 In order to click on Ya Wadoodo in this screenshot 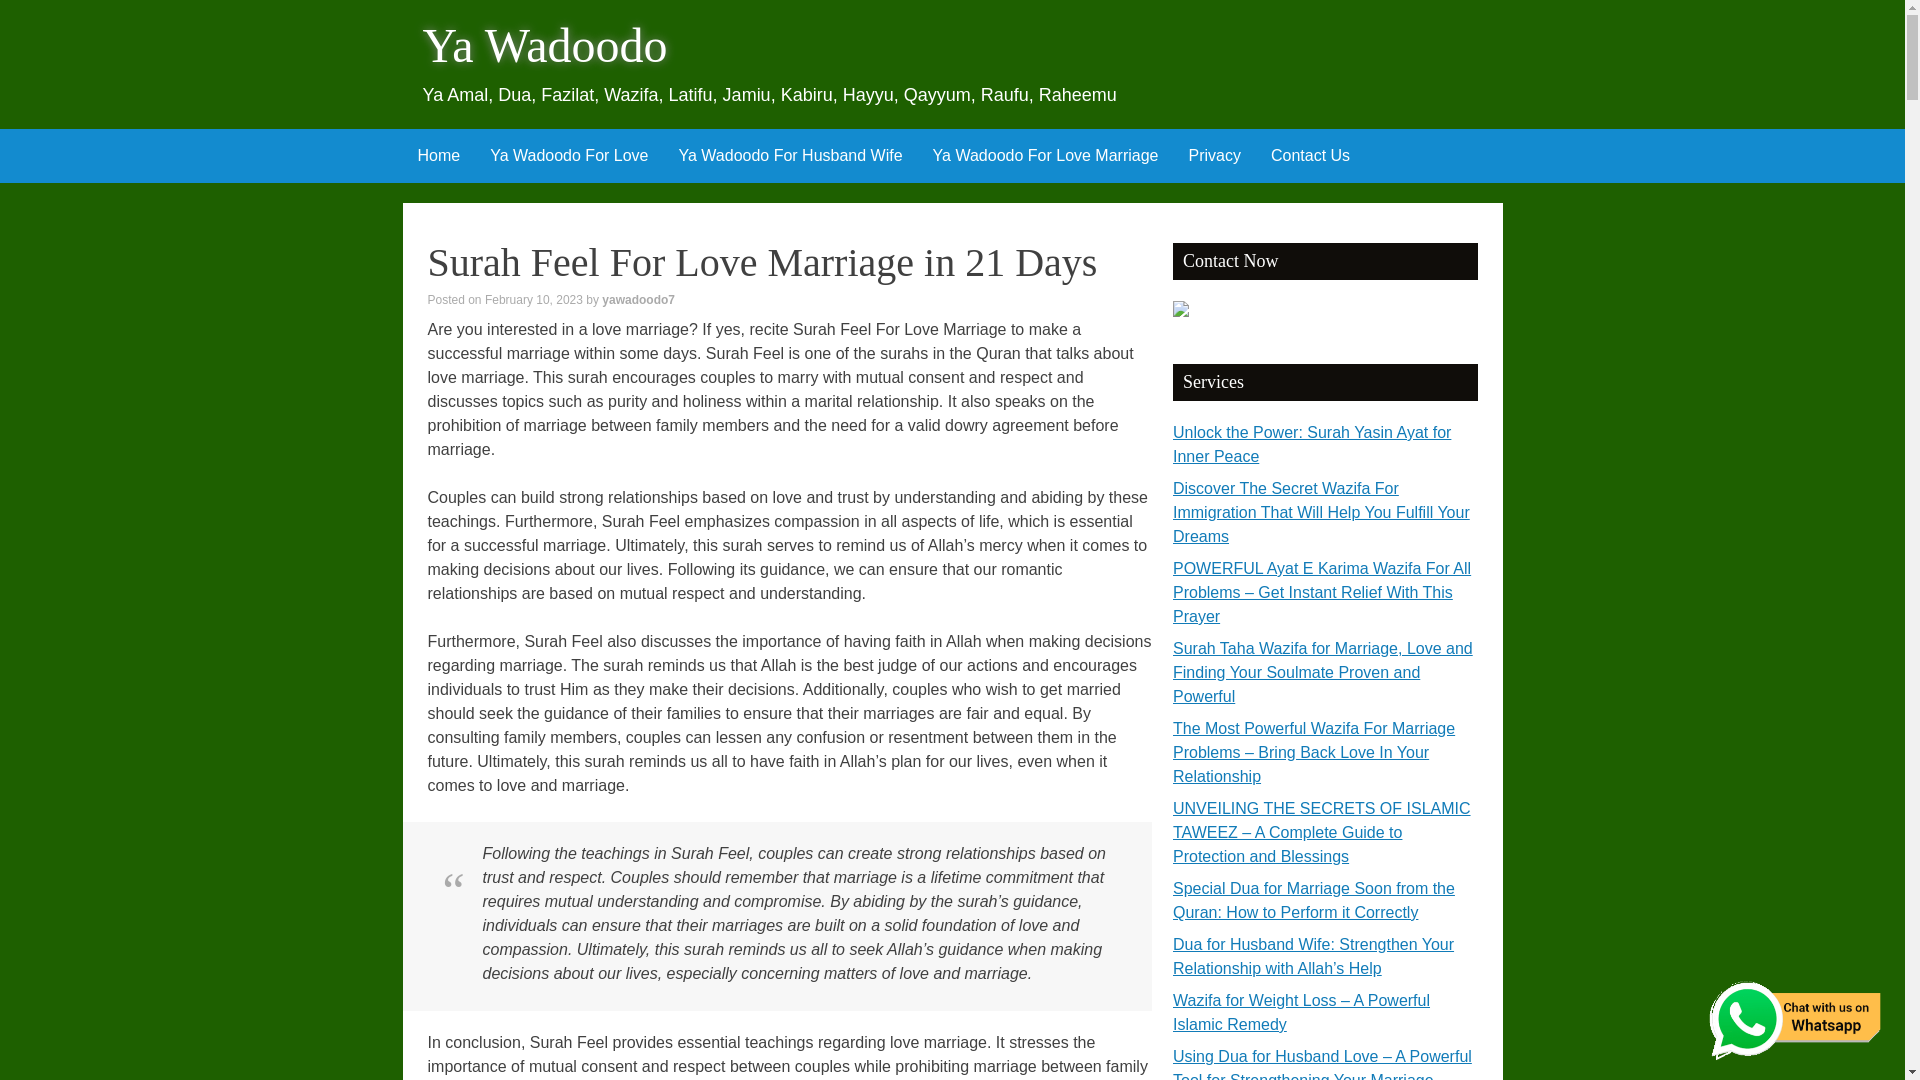, I will do `click(544, 46)`.